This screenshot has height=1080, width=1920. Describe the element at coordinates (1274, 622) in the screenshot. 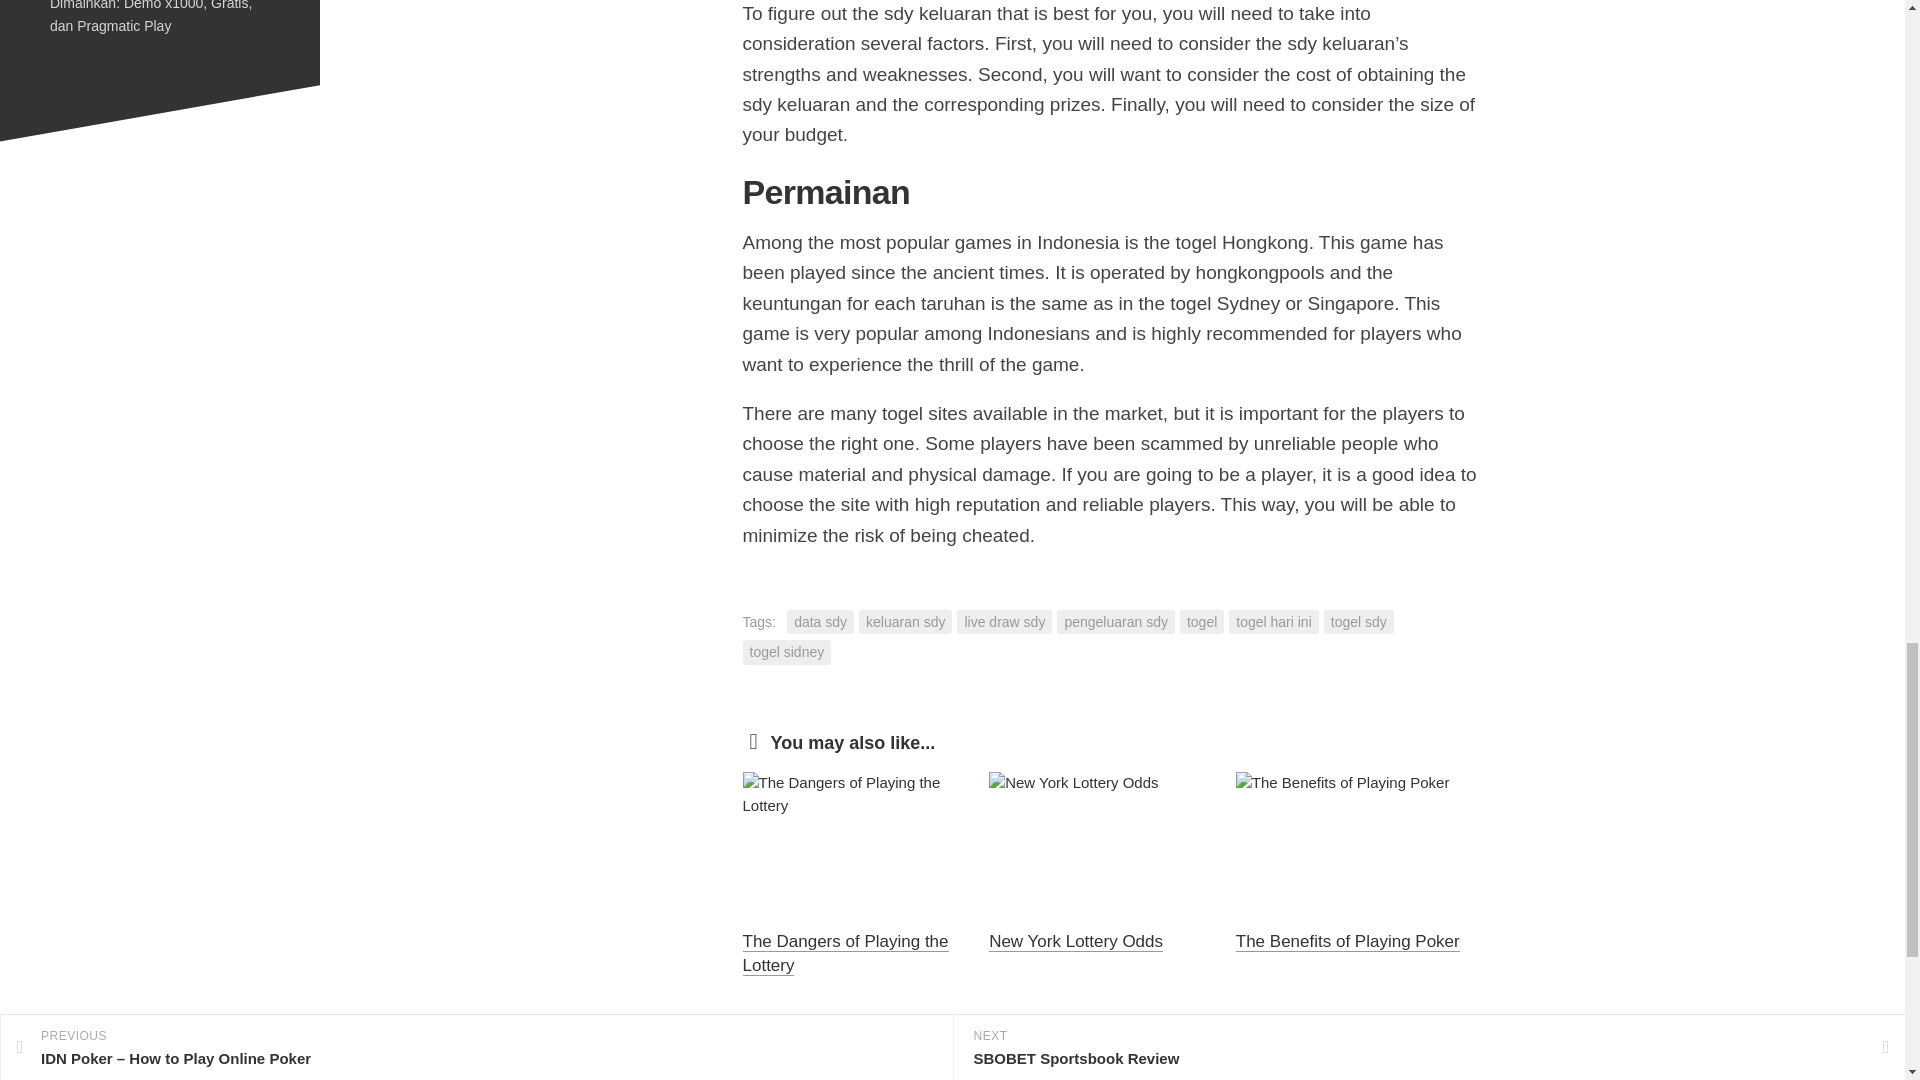

I see `togel hari ini` at that location.